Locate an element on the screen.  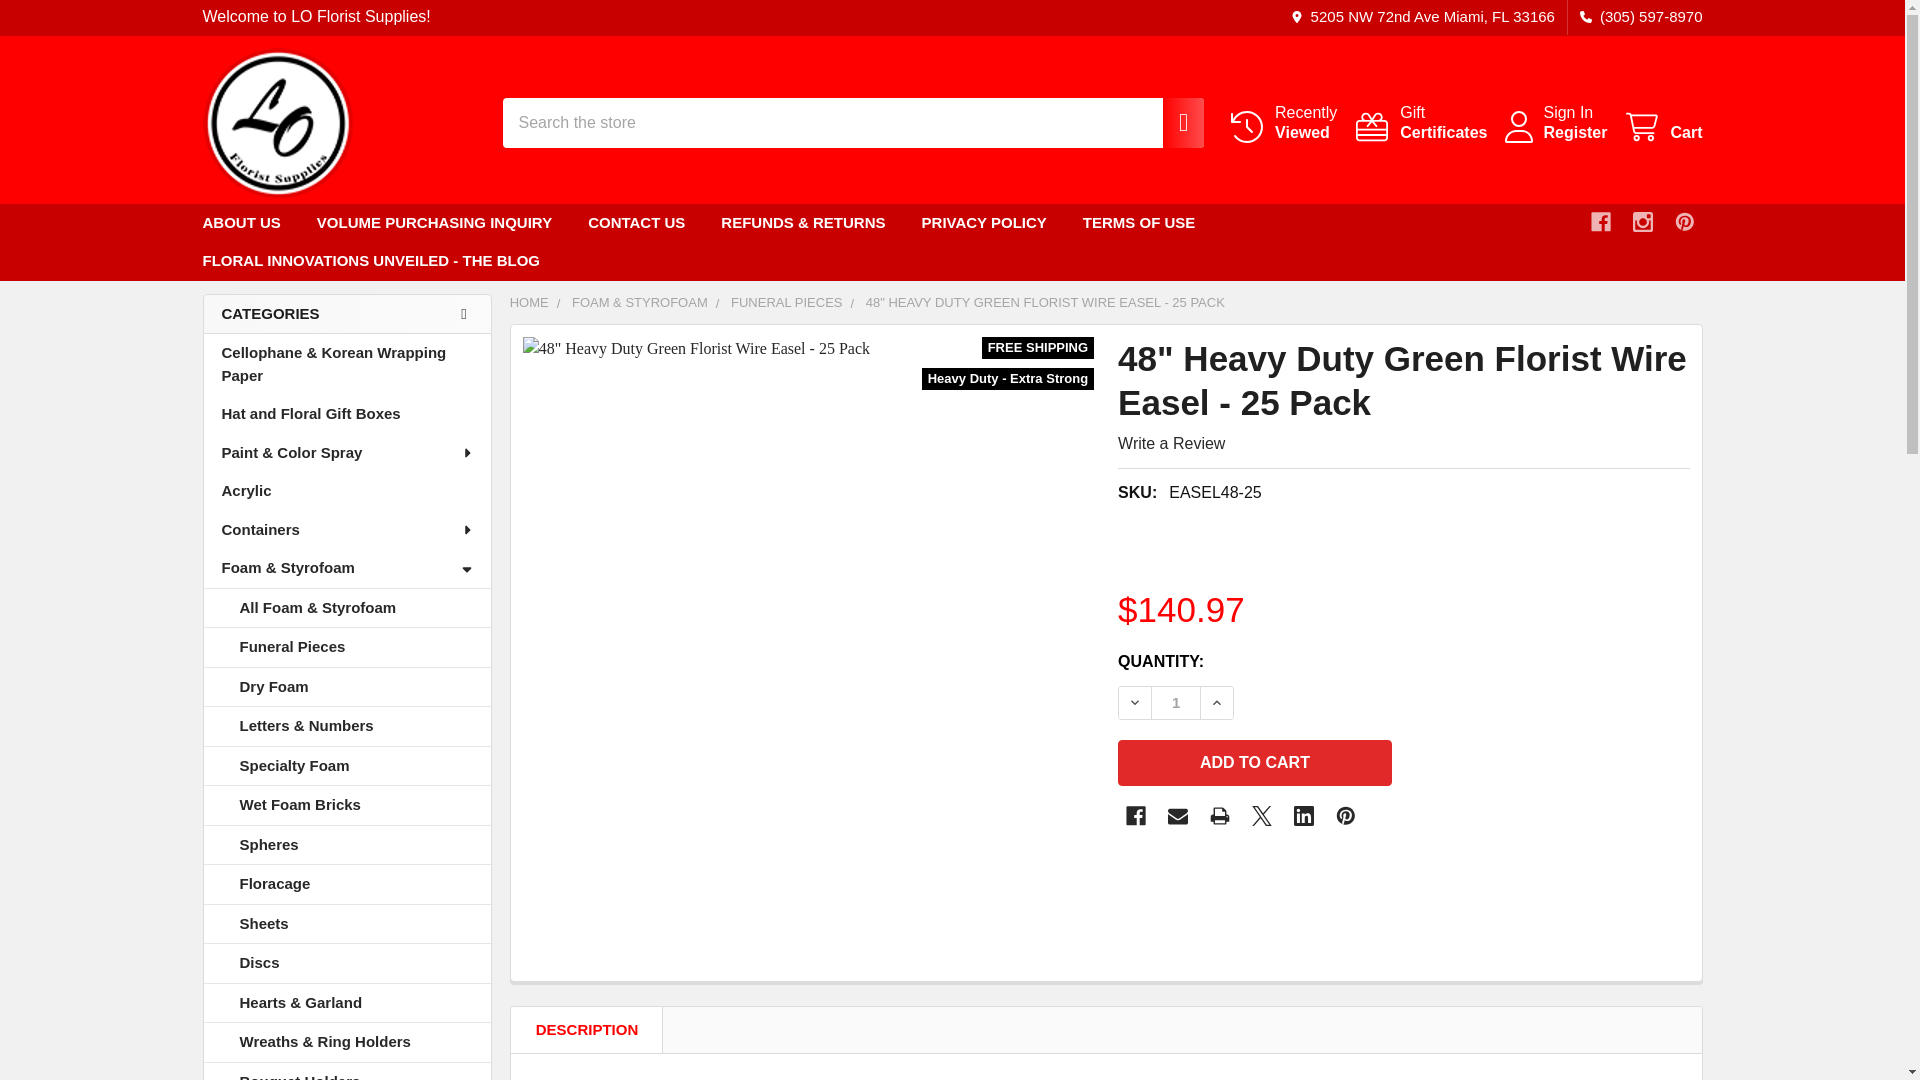
Pinterest is located at coordinates (276, 122).